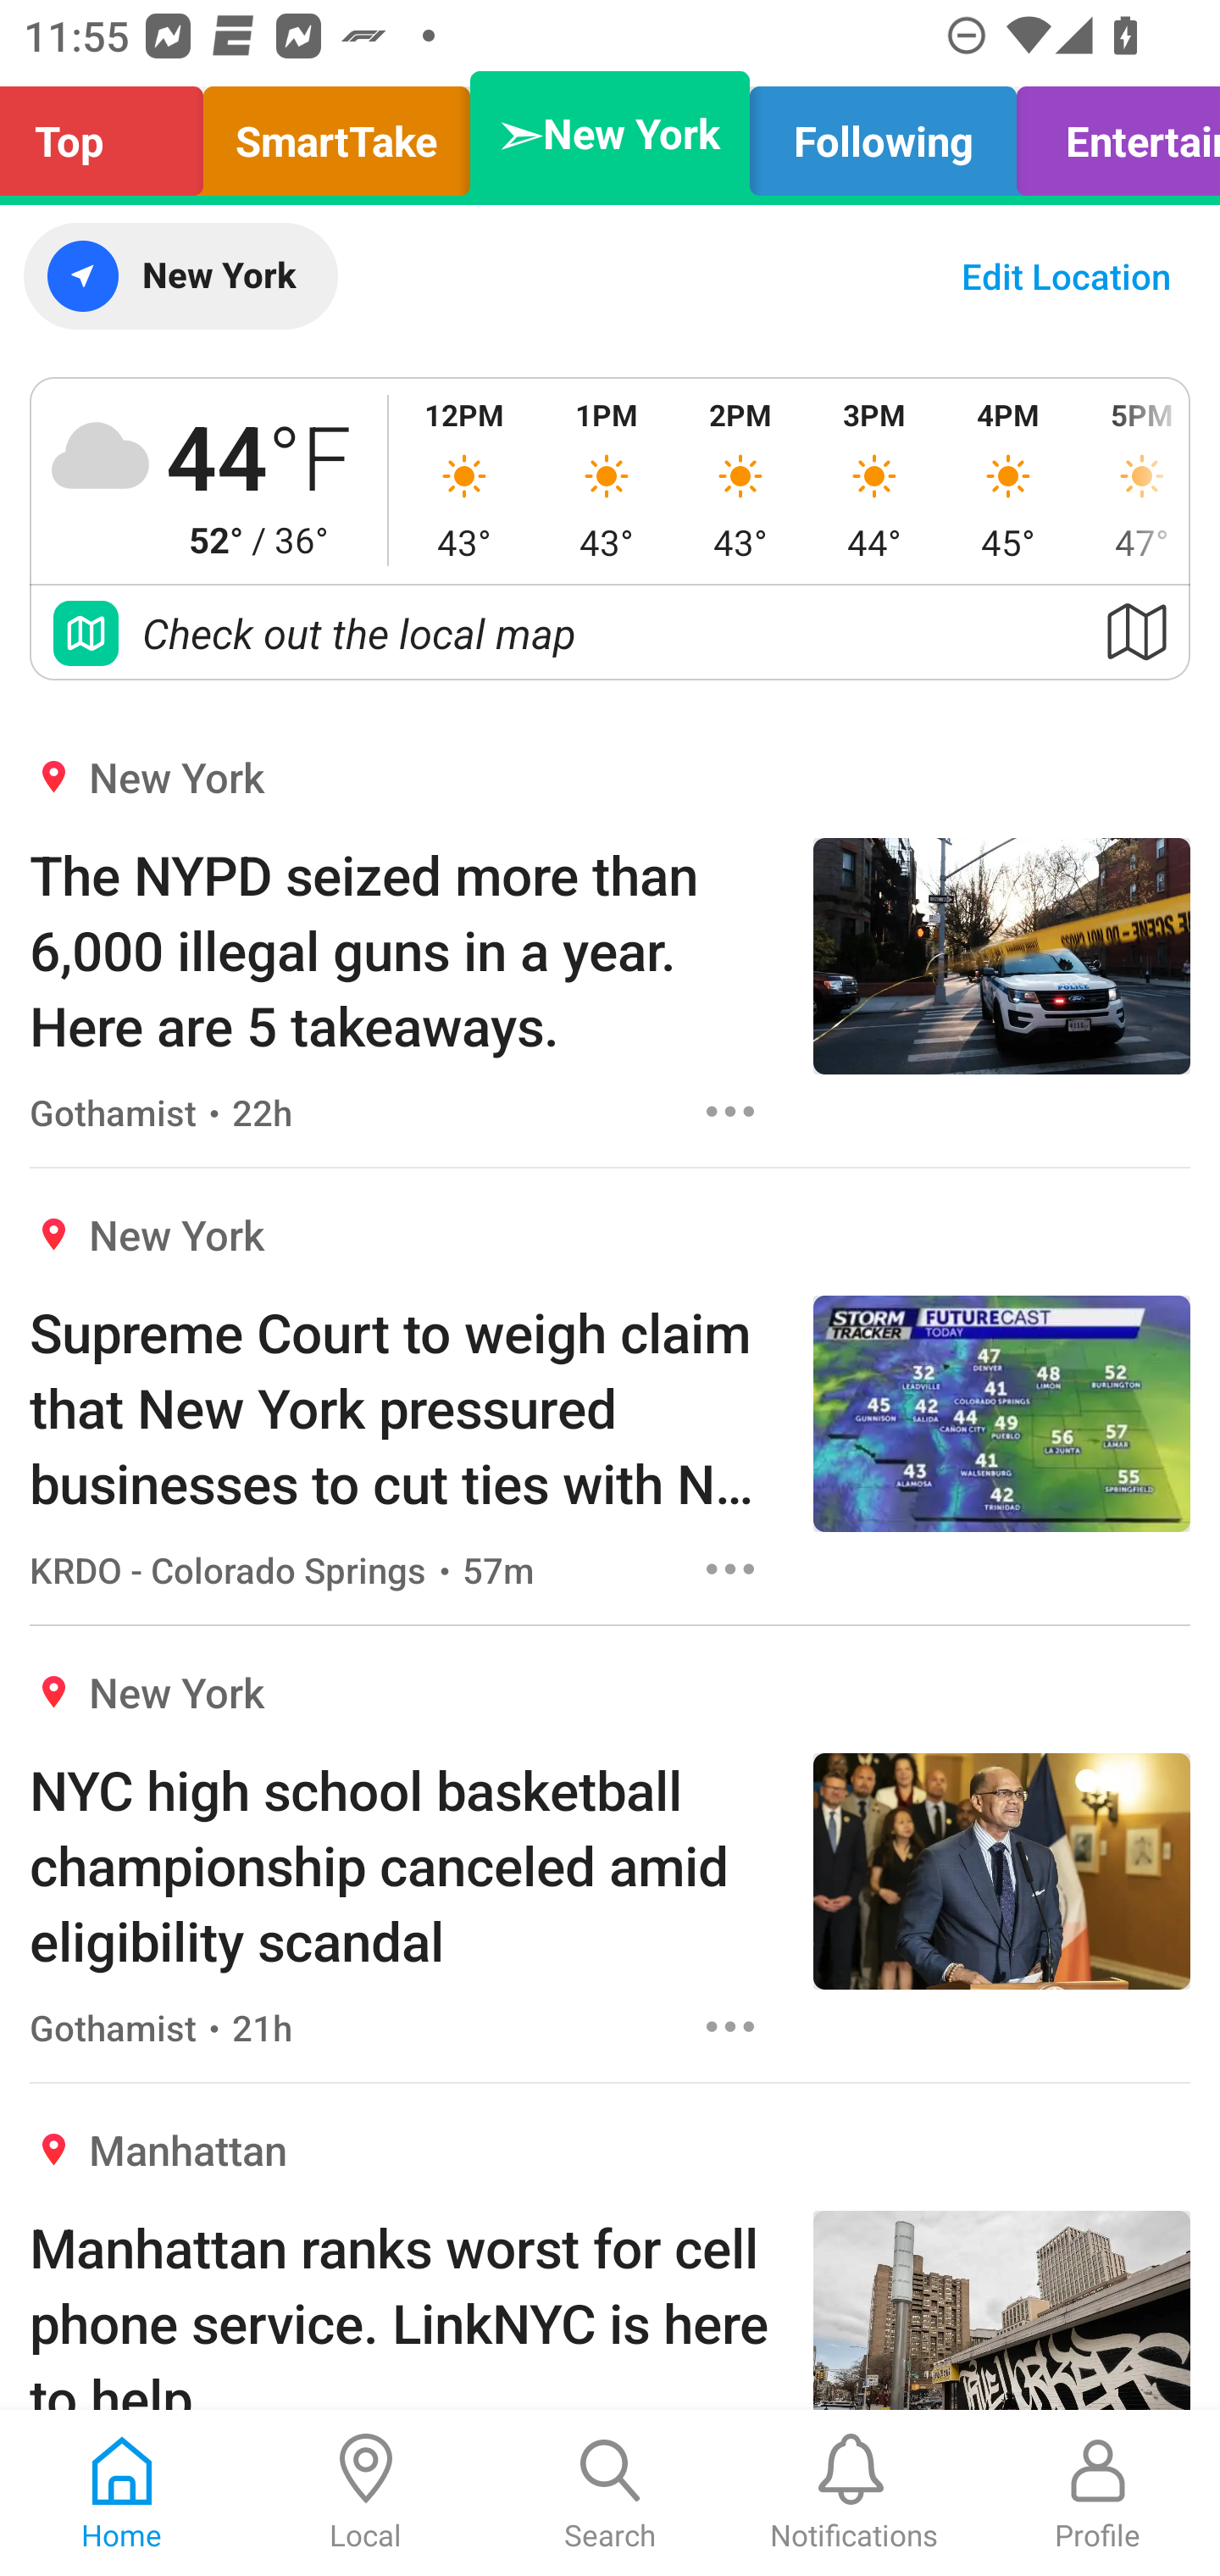 This screenshot has height=2576, width=1220. What do you see at coordinates (610, 2493) in the screenshot?
I see `Search` at bounding box center [610, 2493].